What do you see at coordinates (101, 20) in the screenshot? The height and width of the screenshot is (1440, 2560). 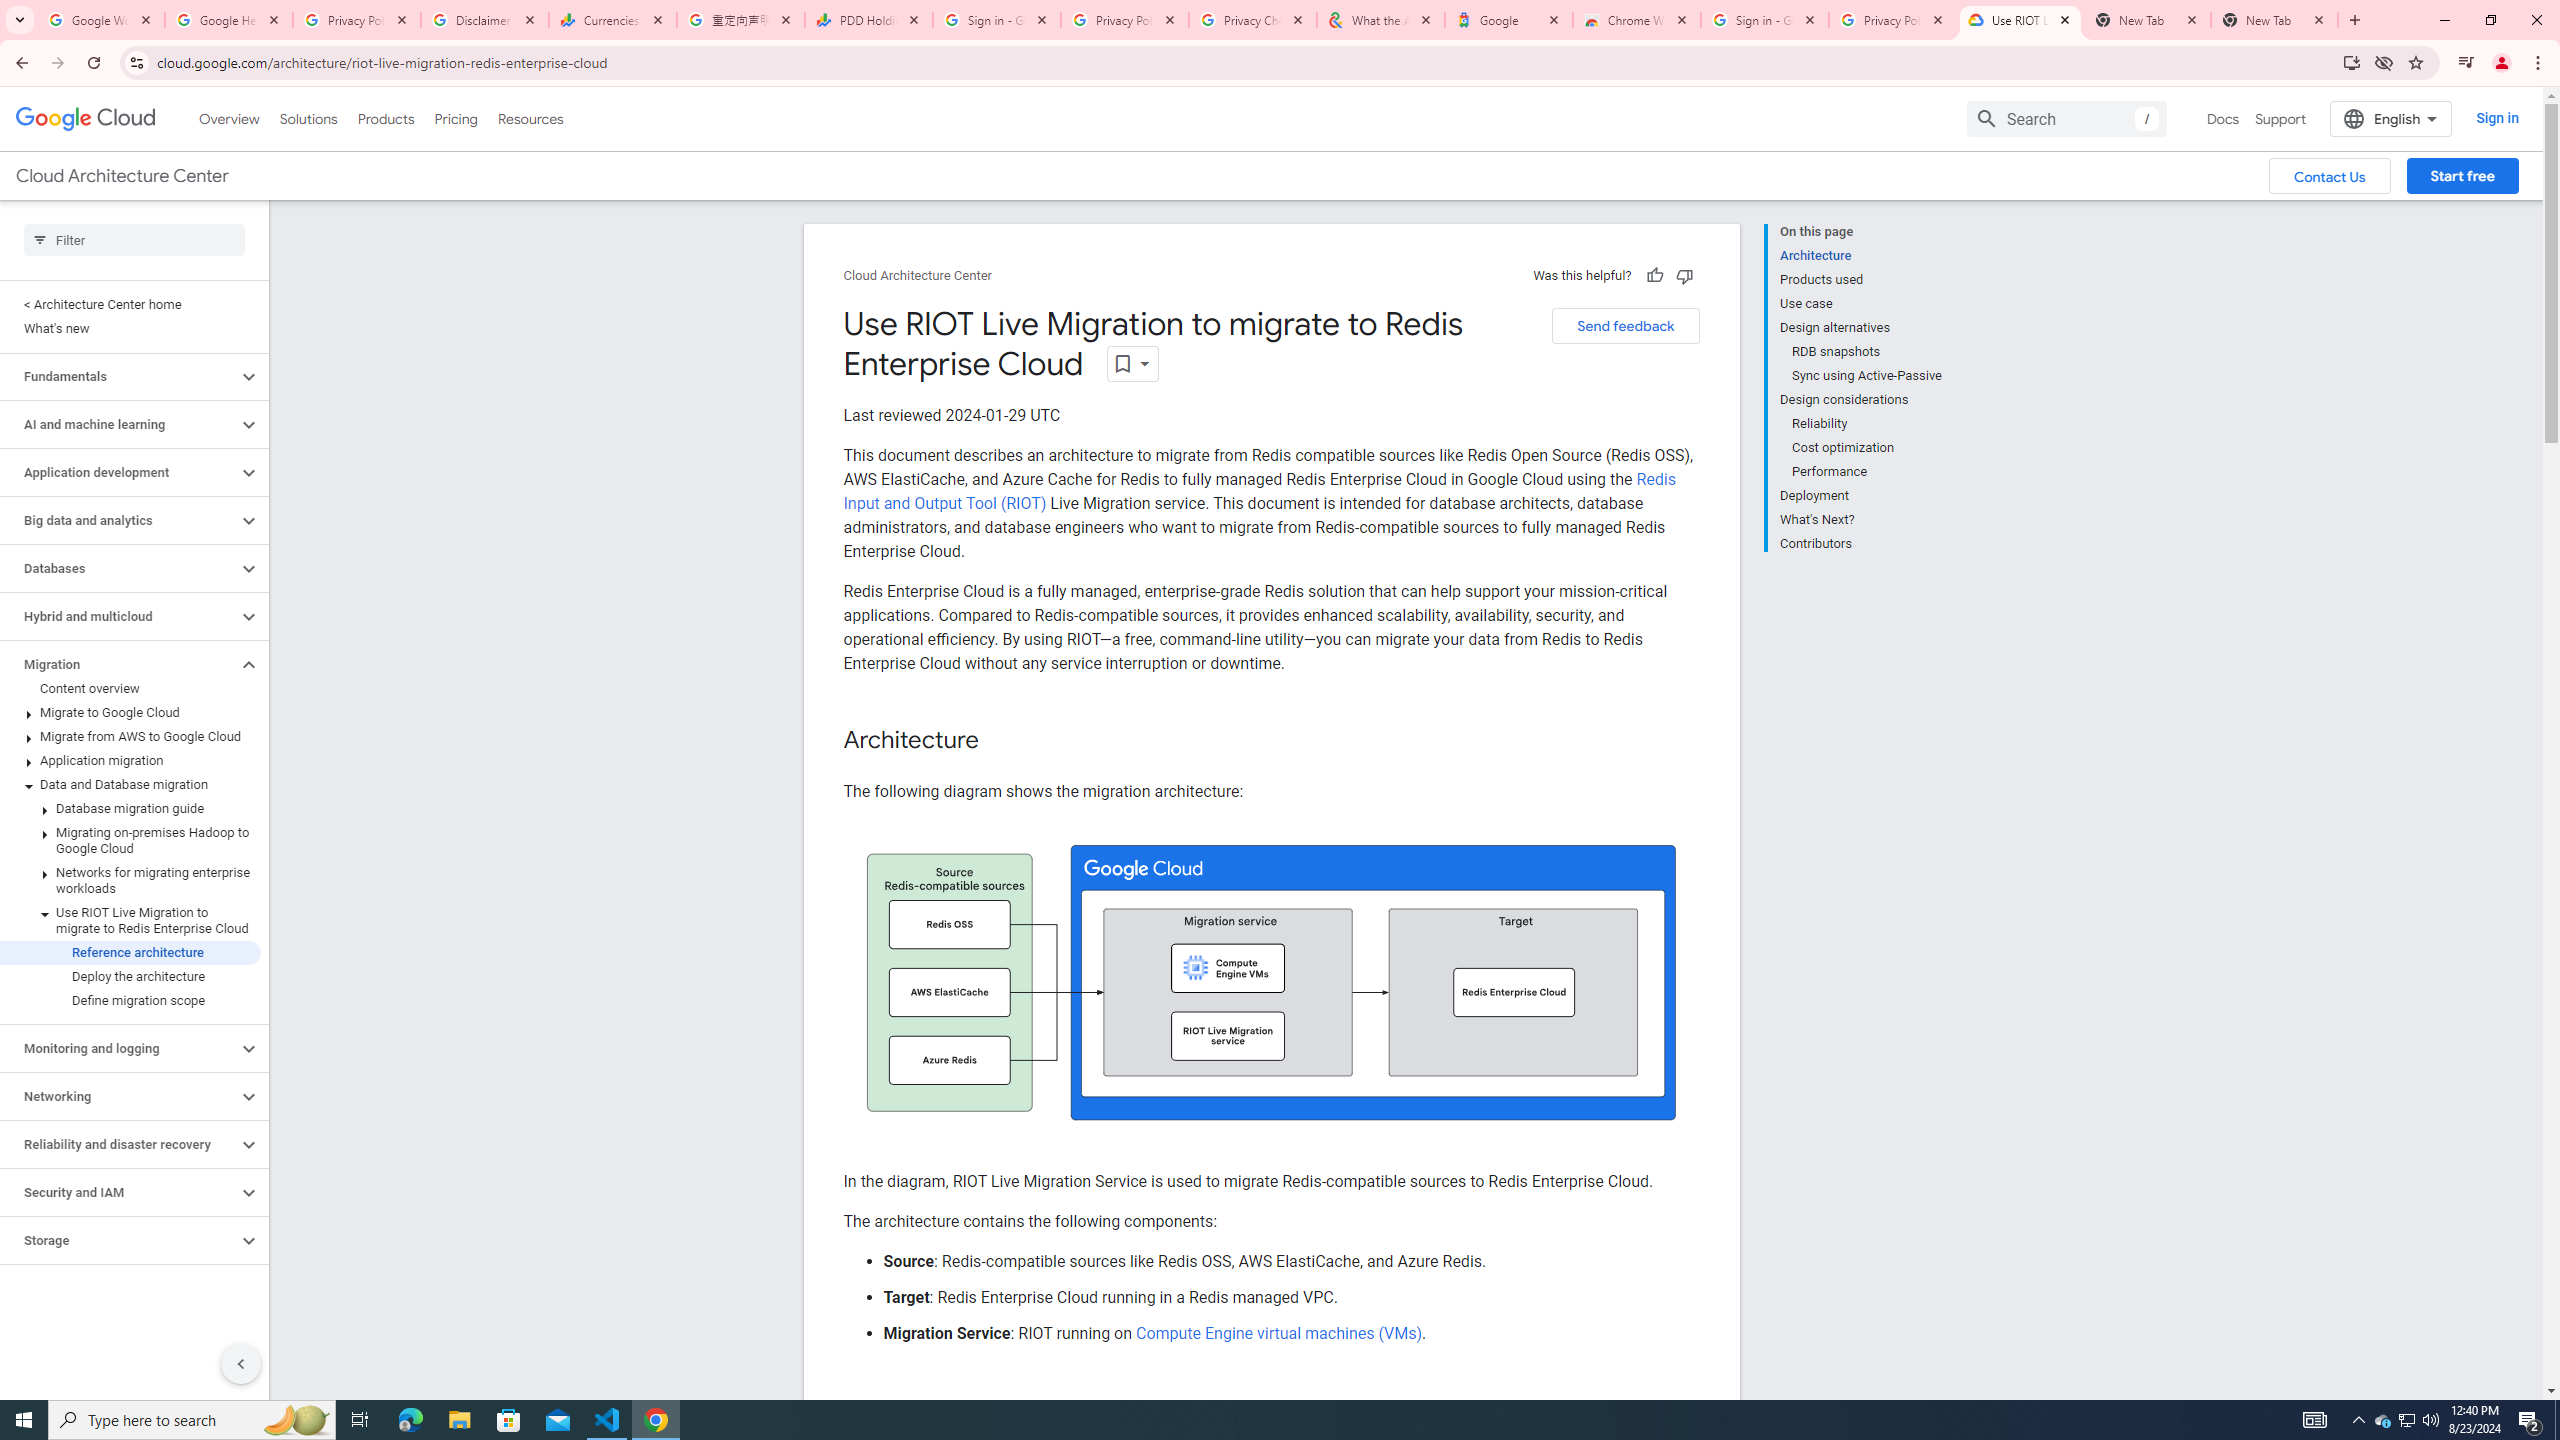 I see `Google Workspace Admin Community` at bounding box center [101, 20].